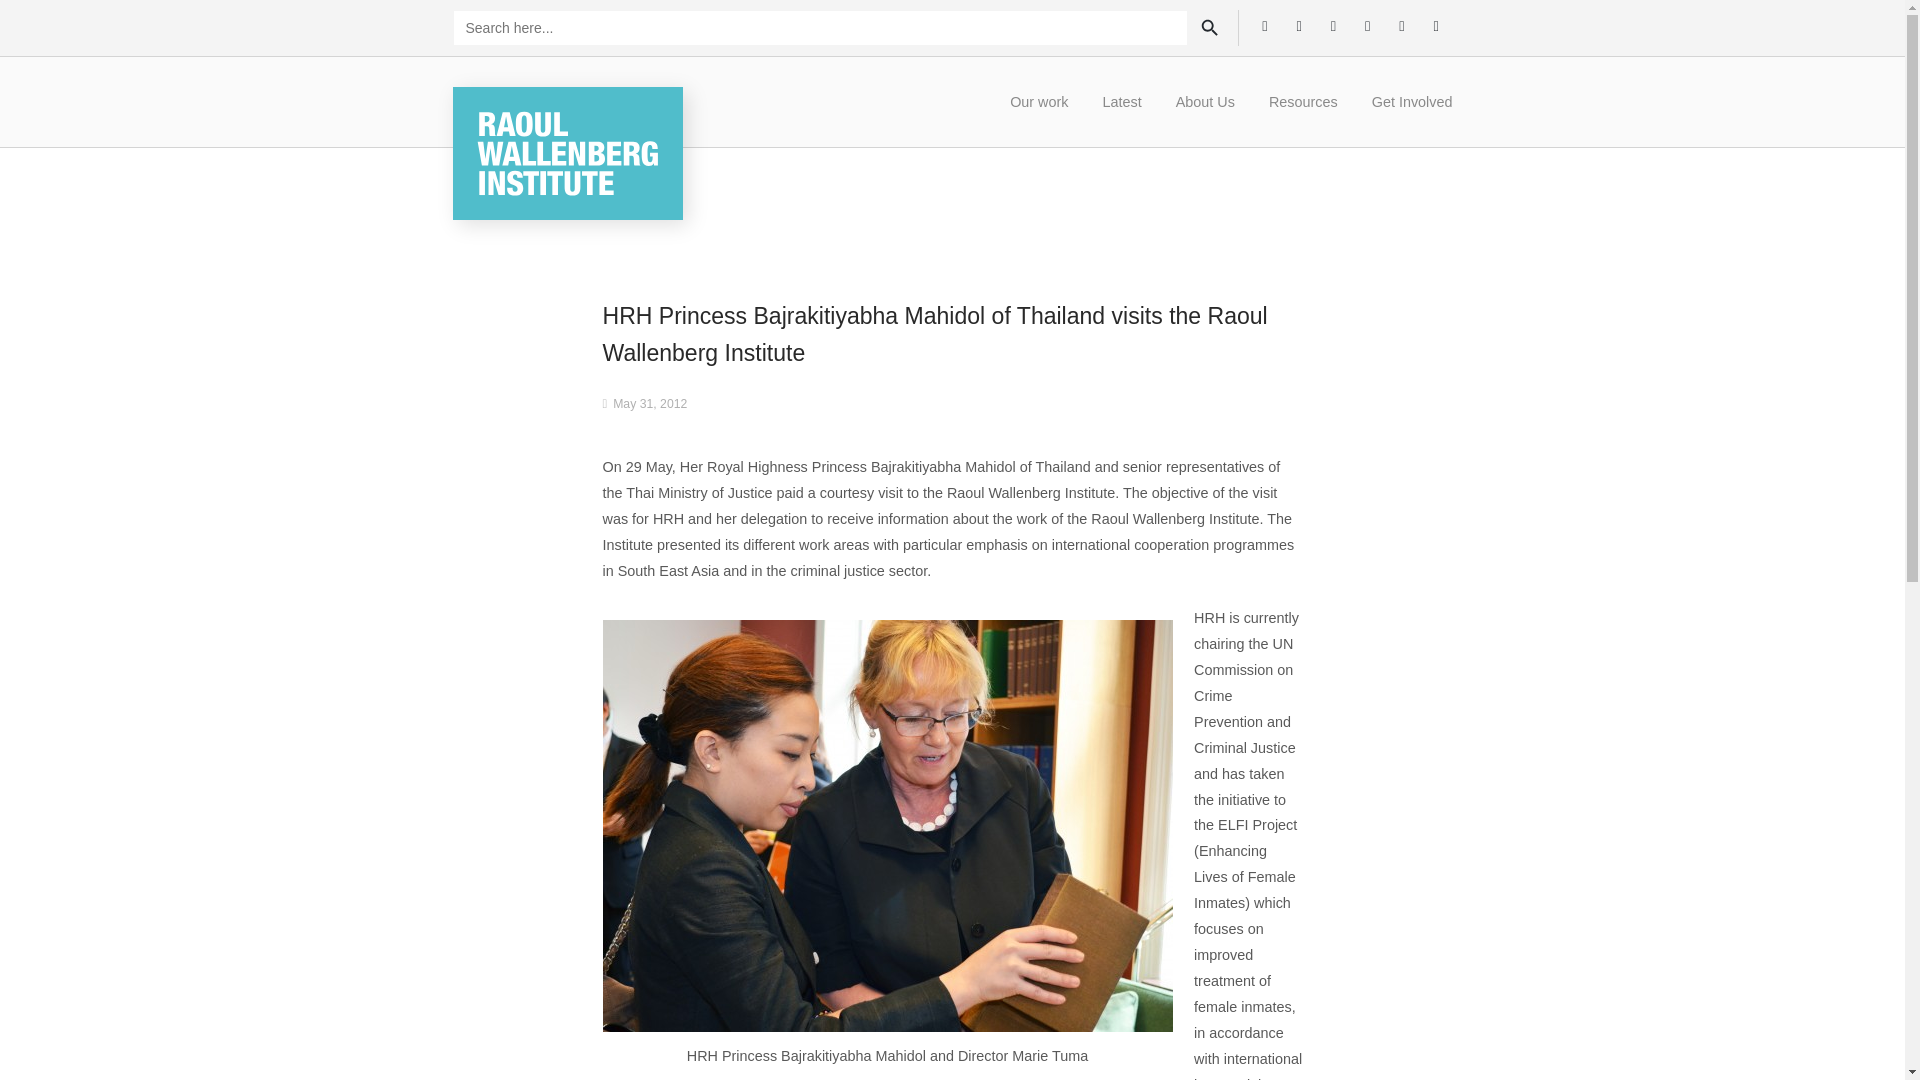 Image resolution: width=1920 pixels, height=1080 pixels. Describe the element at coordinates (1210, 28) in the screenshot. I see `SEARCH BUTTON` at that location.